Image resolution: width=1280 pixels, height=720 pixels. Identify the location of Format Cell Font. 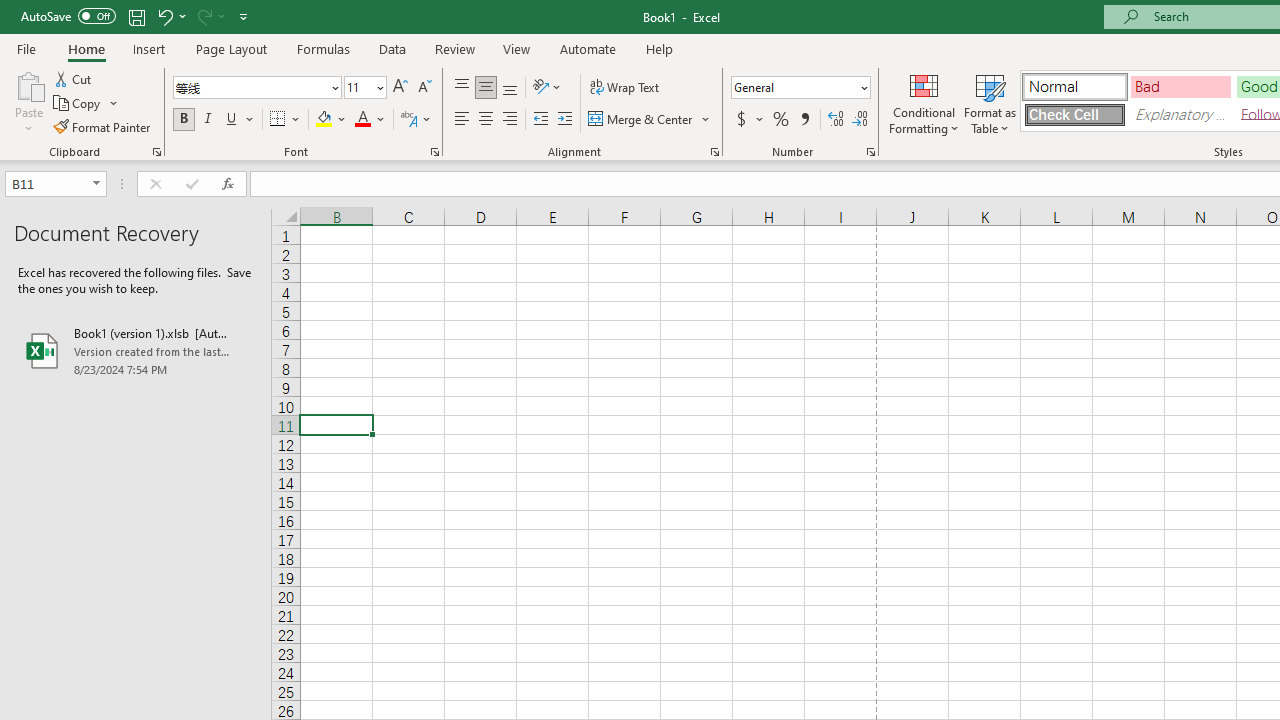
(434, 152).